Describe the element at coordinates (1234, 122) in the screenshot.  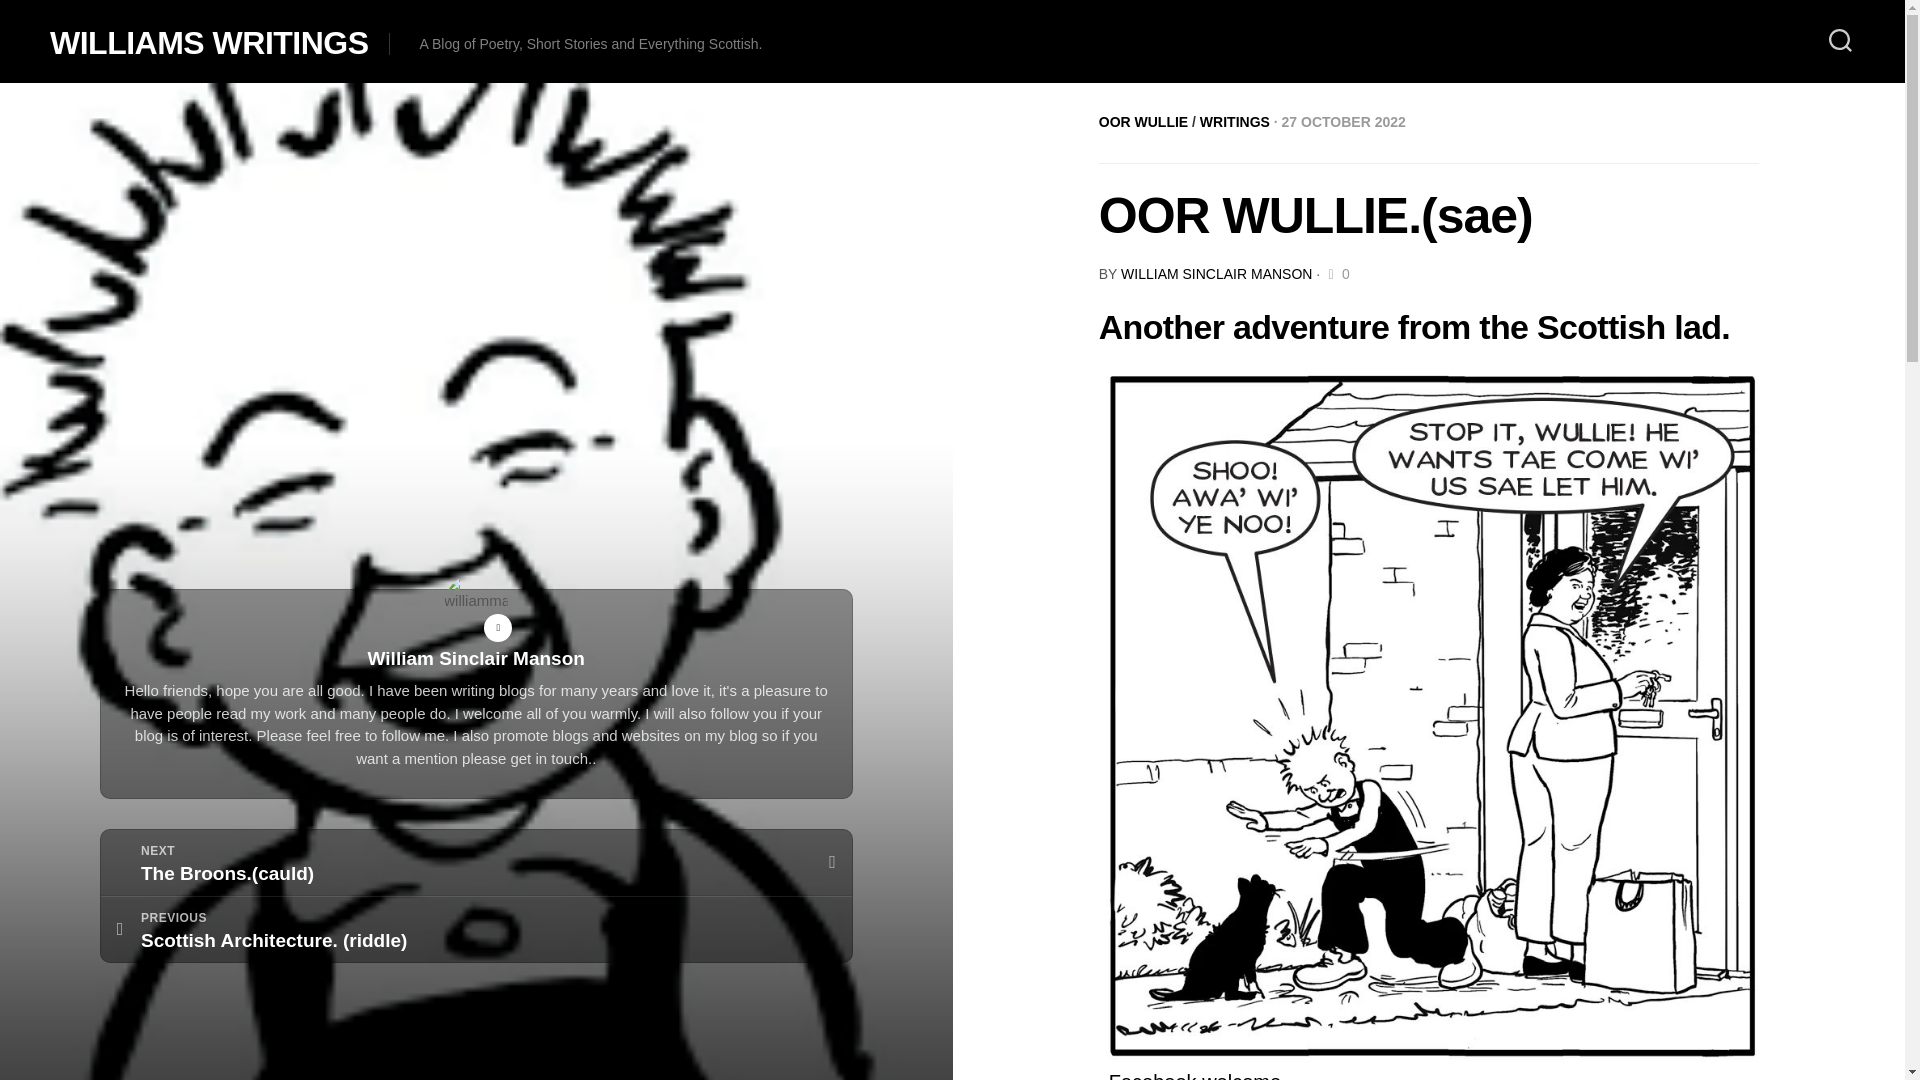
I see `WRITINGS` at that location.